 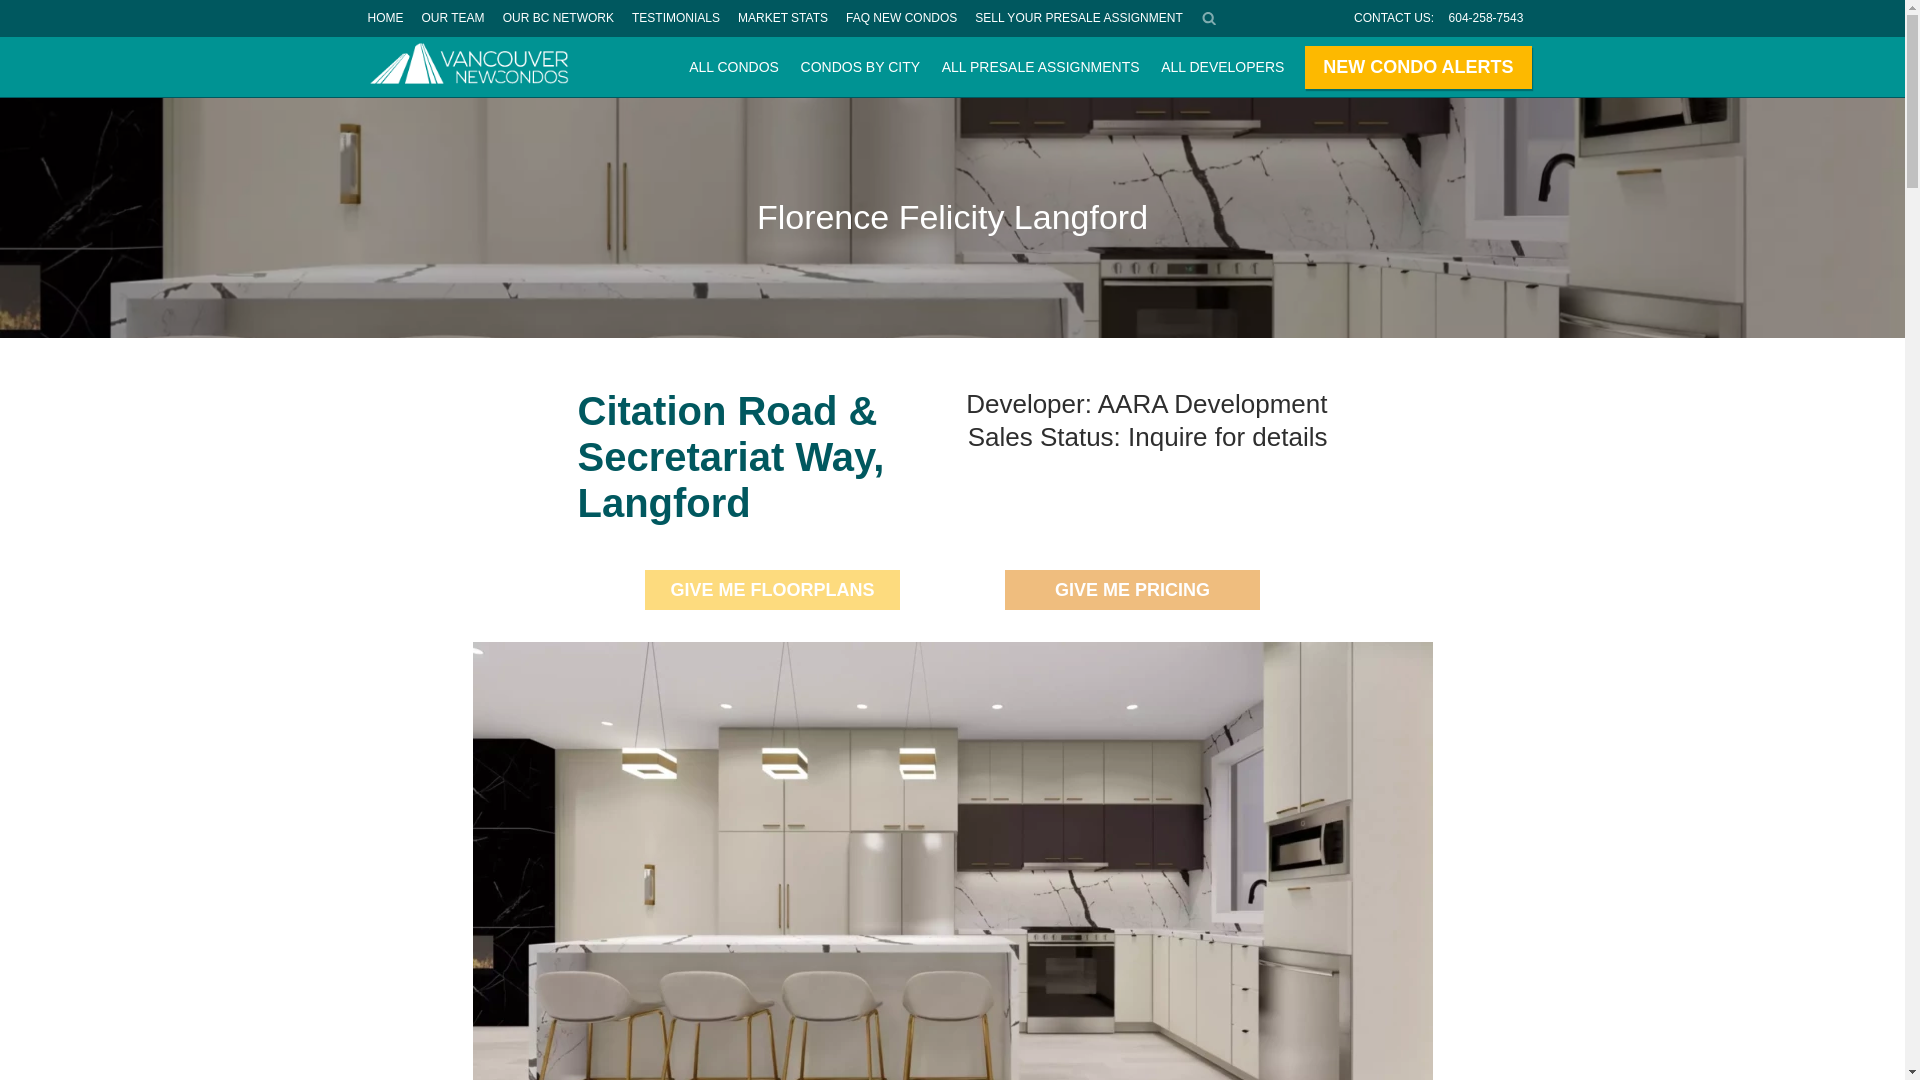 I want to click on 604-258-7543, so click(x=1486, y=18).